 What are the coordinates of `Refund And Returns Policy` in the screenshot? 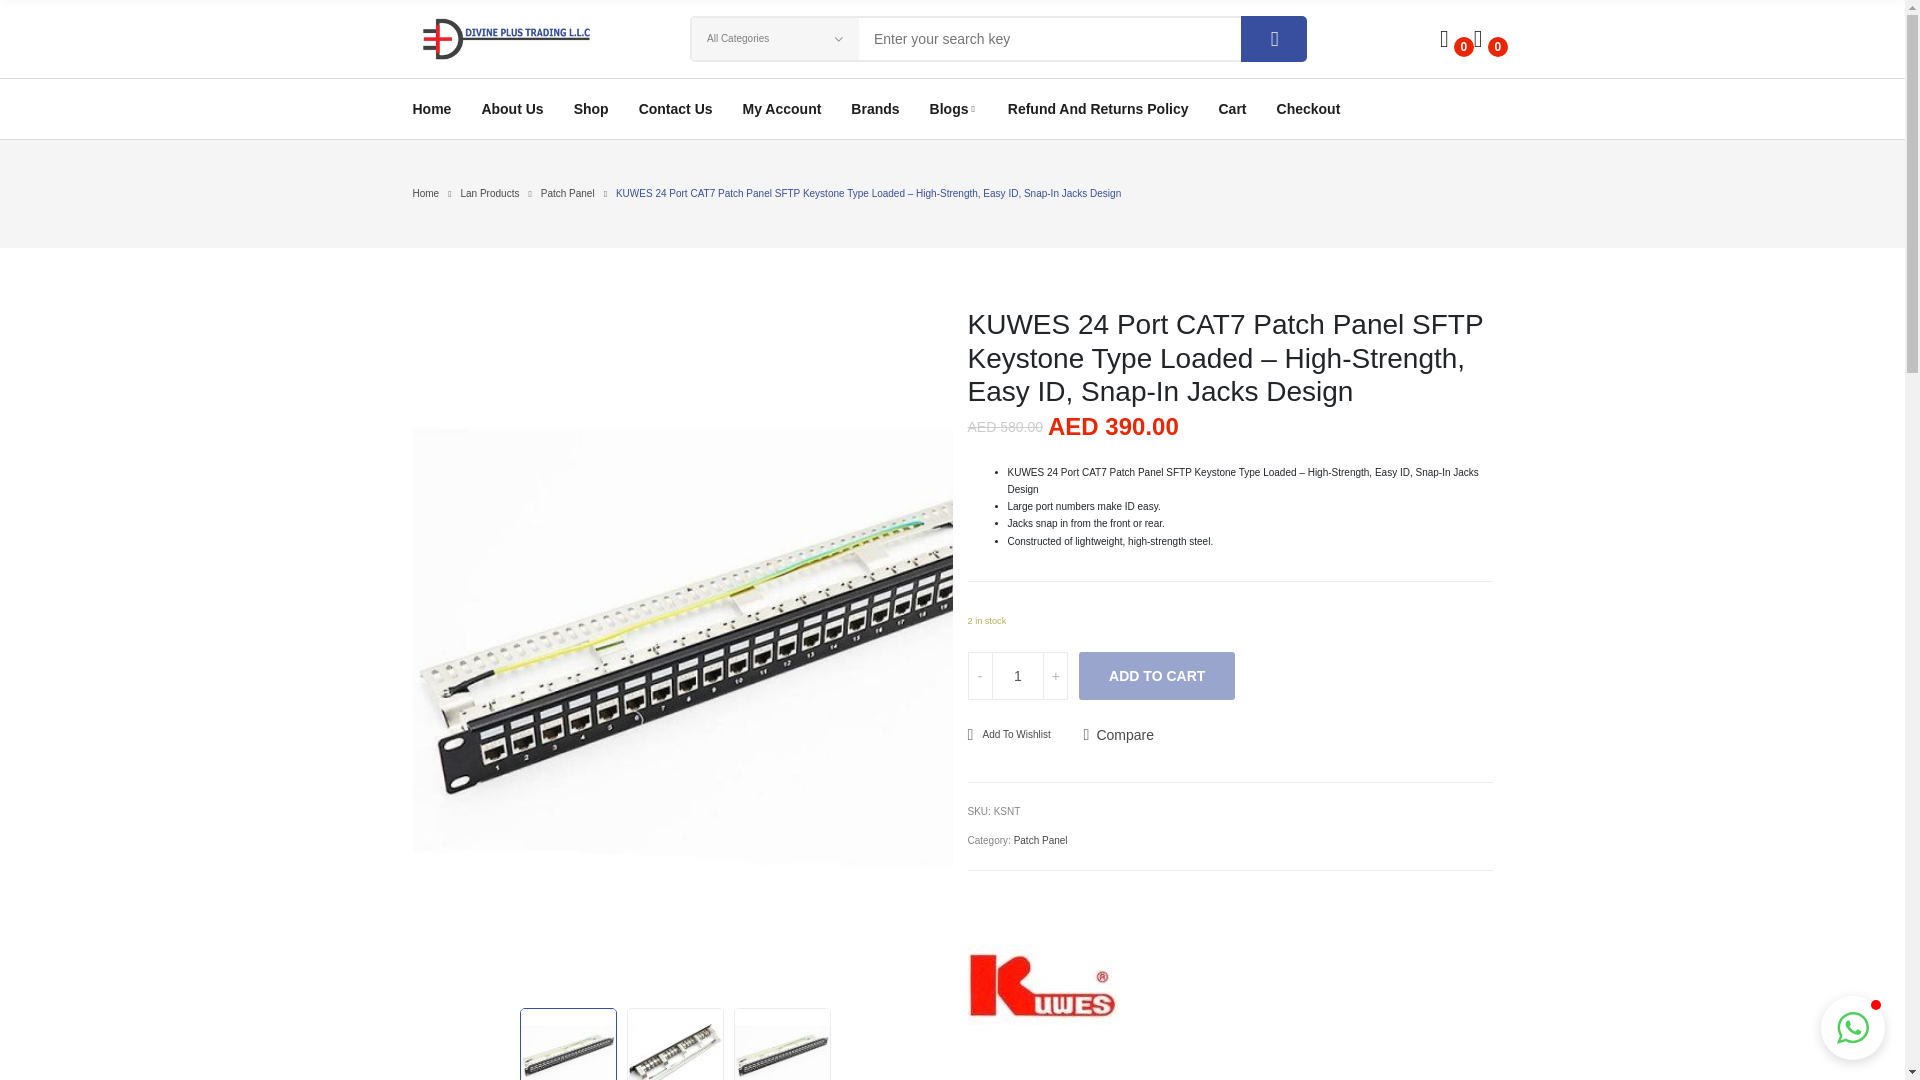 It's located at (1098, 108).